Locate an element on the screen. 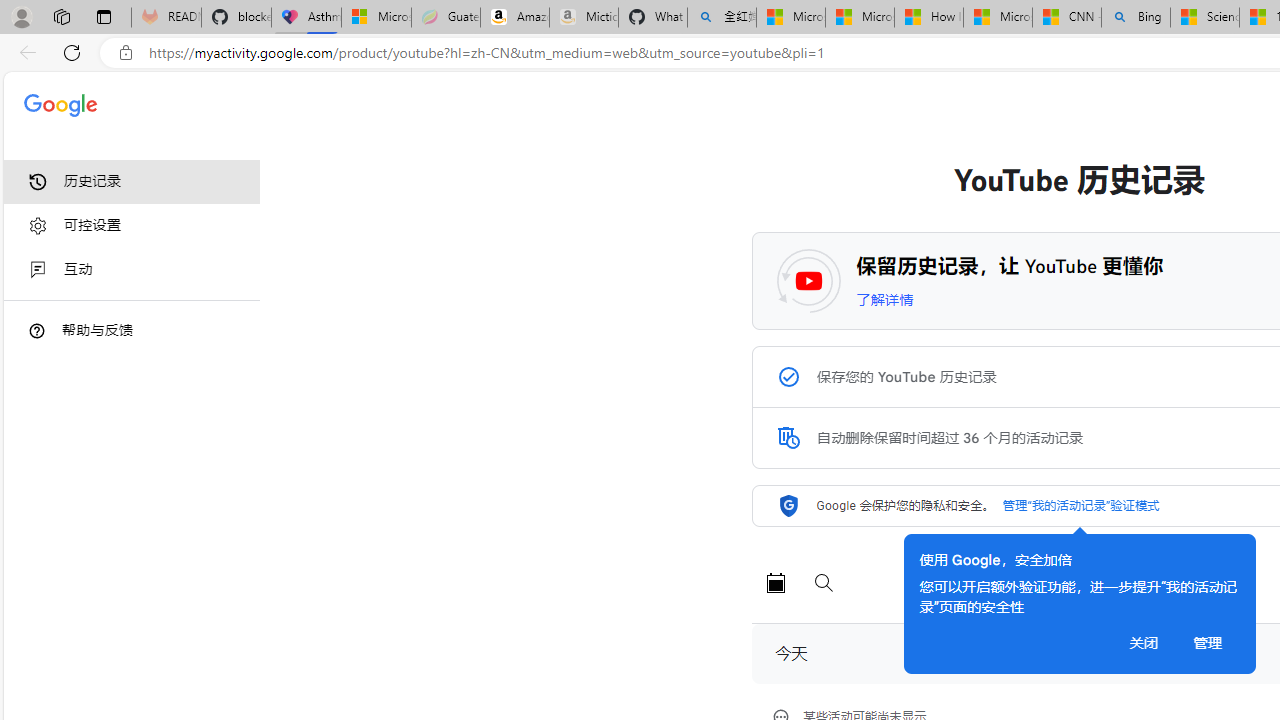 Image resolution: width=1280 pixels, height=720 pixels. Class: k1qAtf NMm5M is located at coordinates (788, 438).